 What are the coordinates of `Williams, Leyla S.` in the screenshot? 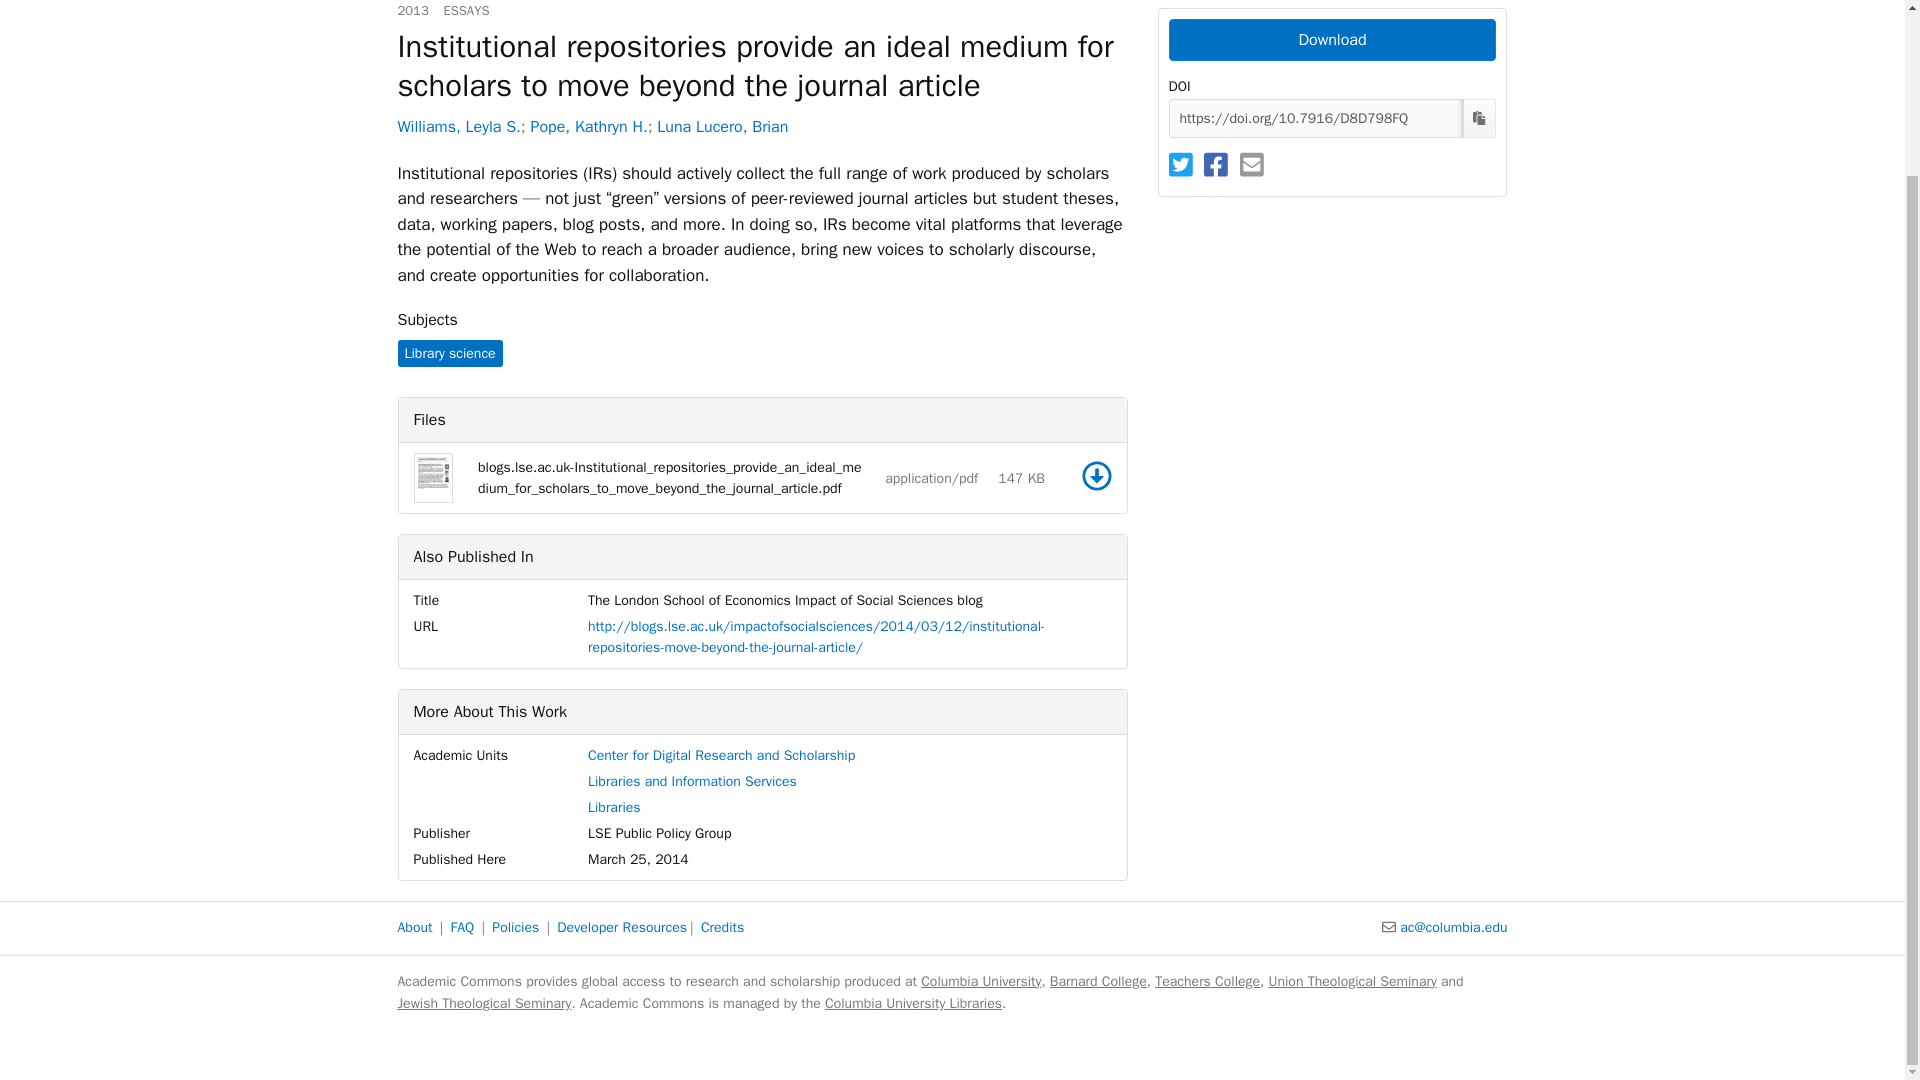 It's located at (458, 126).